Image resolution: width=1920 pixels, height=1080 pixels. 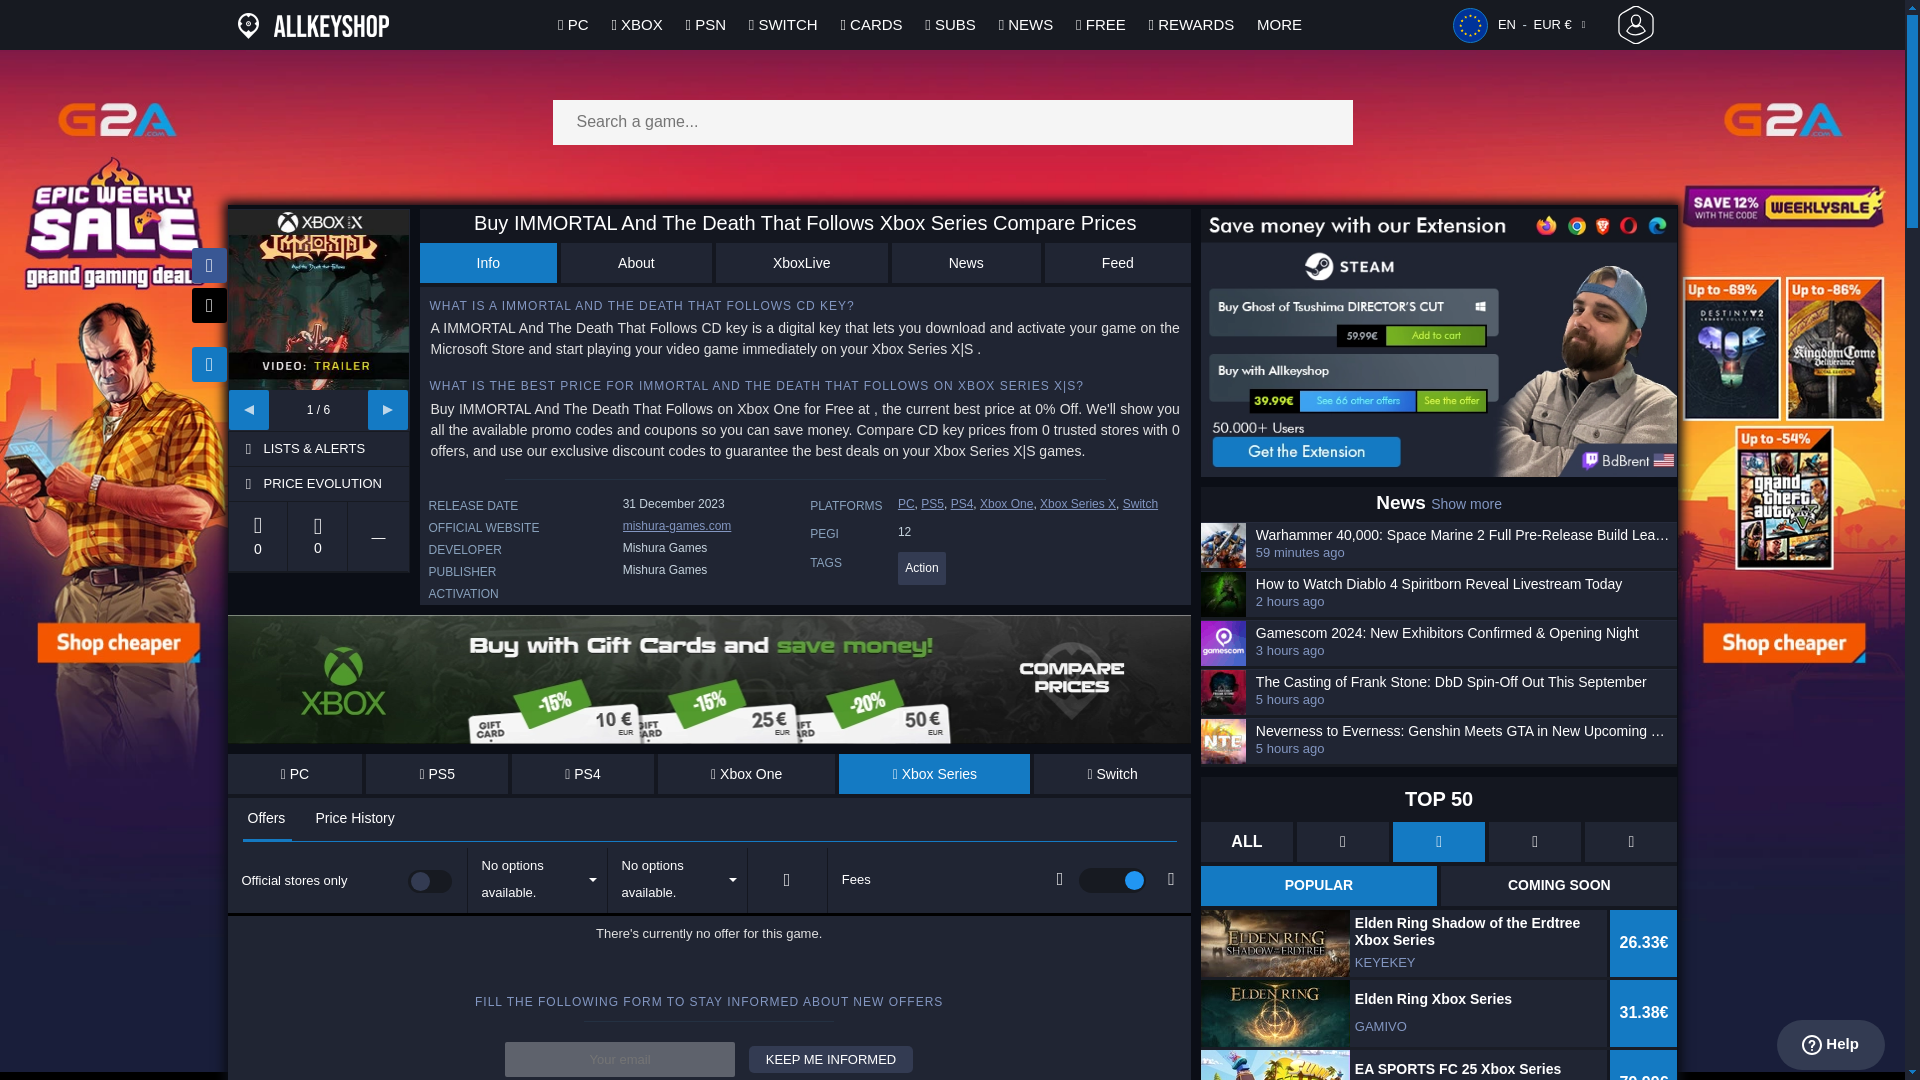 What do you see at coordinates (706, 24) in the screenshot?
I see `PSN` at bounding box center [706, 24].